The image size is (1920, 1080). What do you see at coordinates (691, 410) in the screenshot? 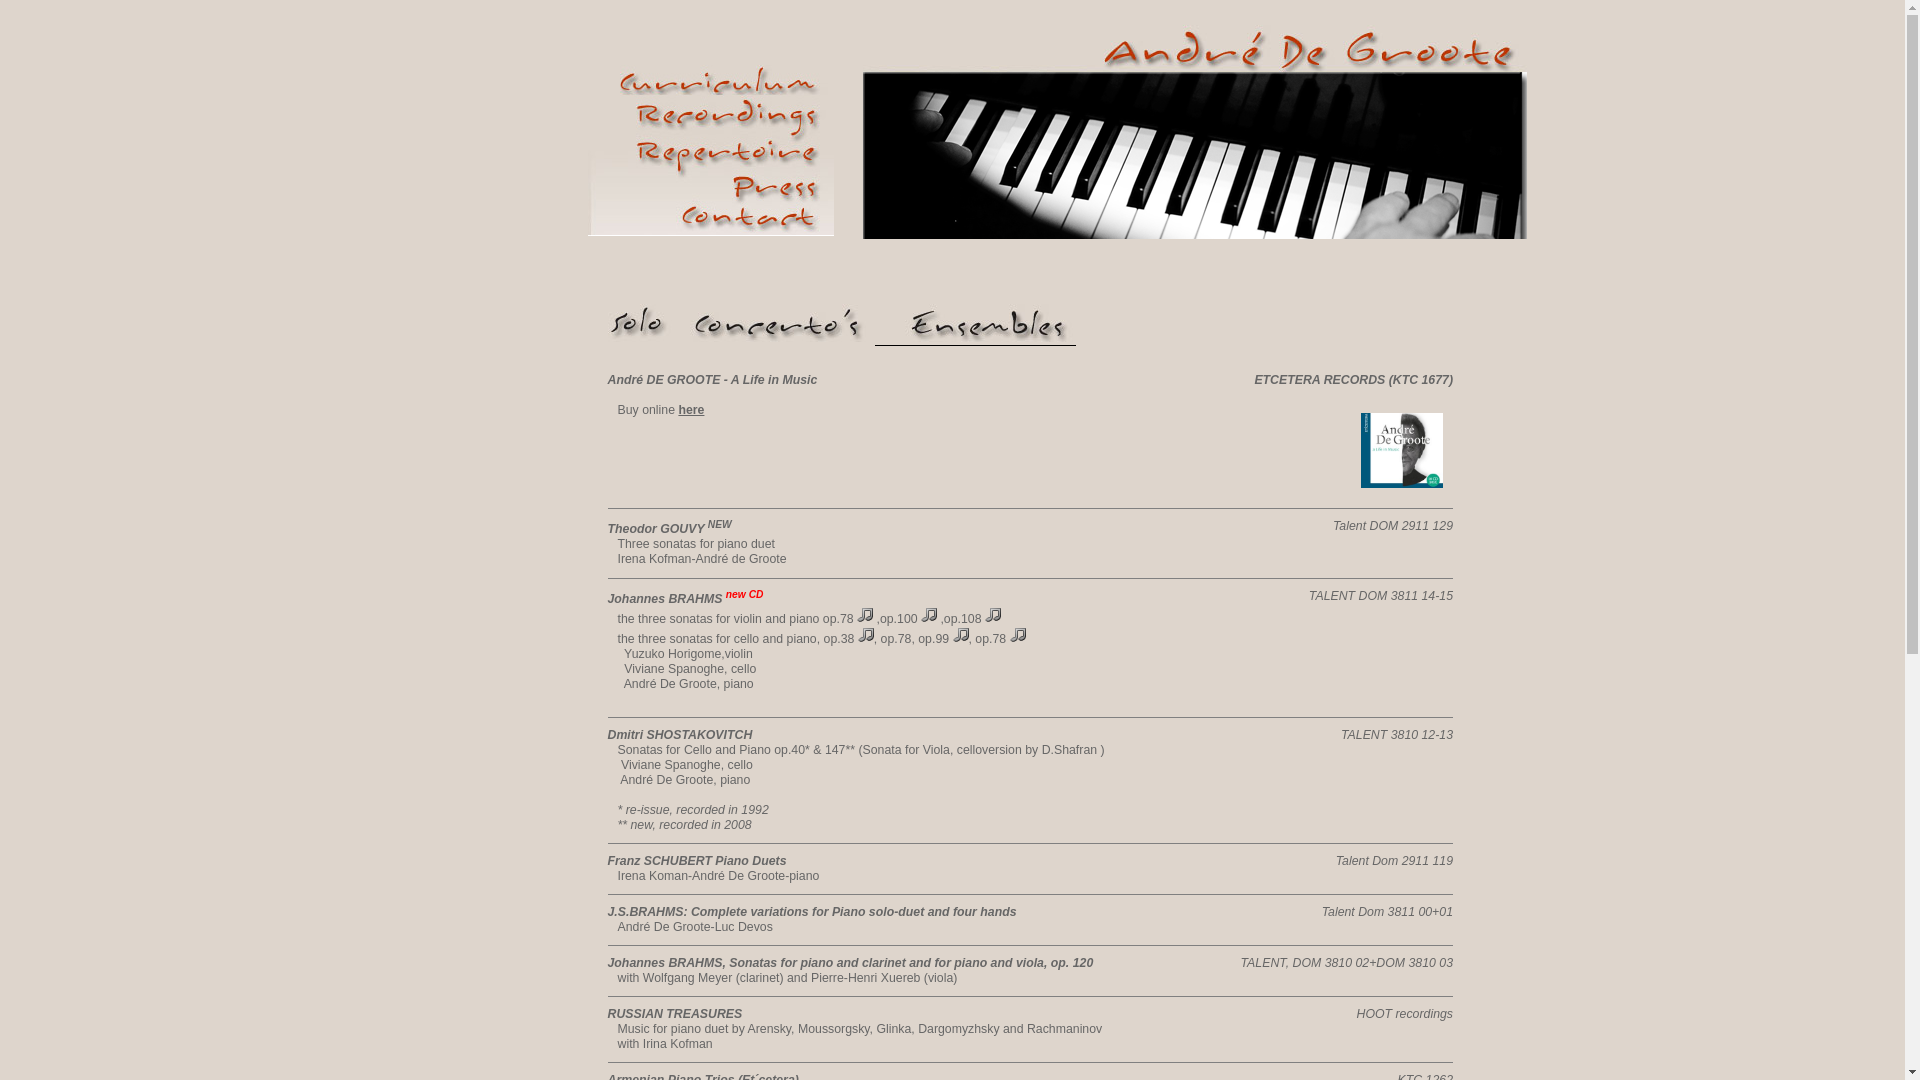
I see `here` at bounding box center [691, 410].